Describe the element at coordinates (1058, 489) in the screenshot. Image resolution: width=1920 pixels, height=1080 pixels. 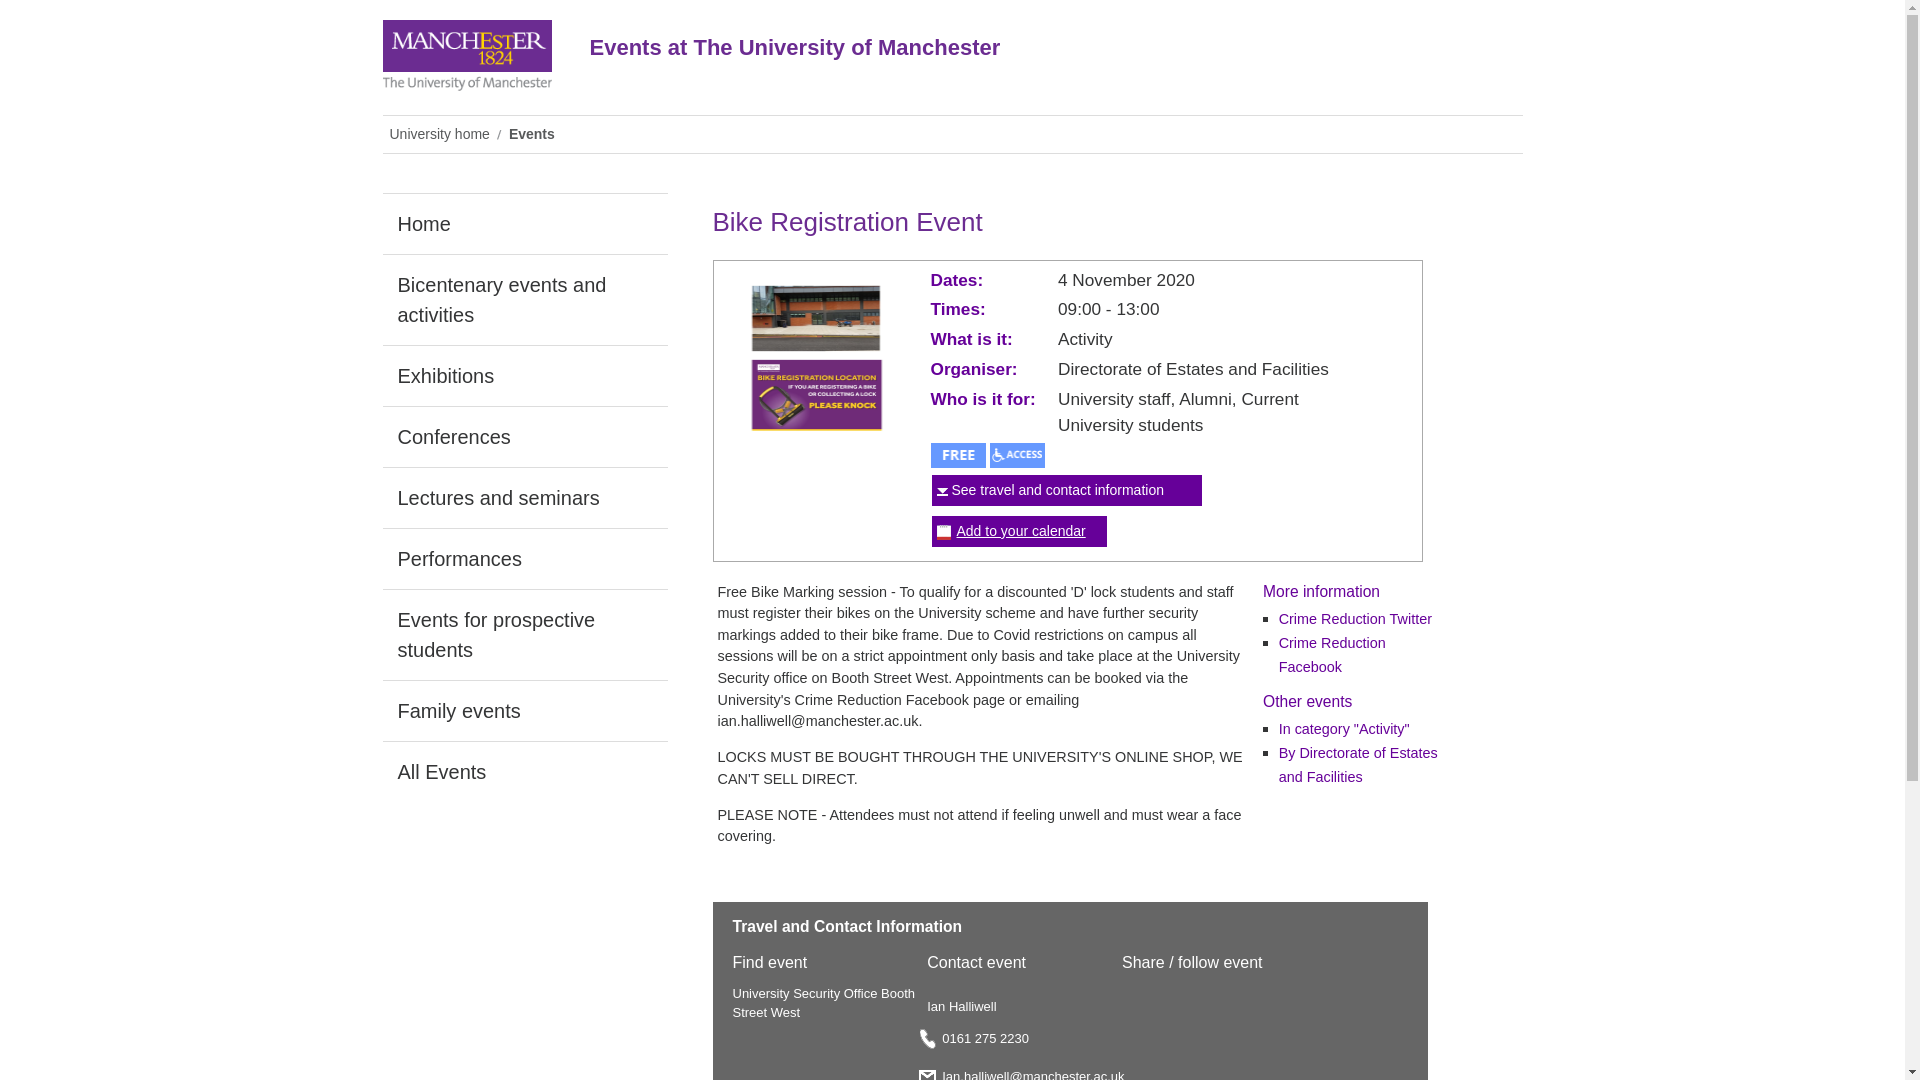
I see `See travel and contact information` at that location.